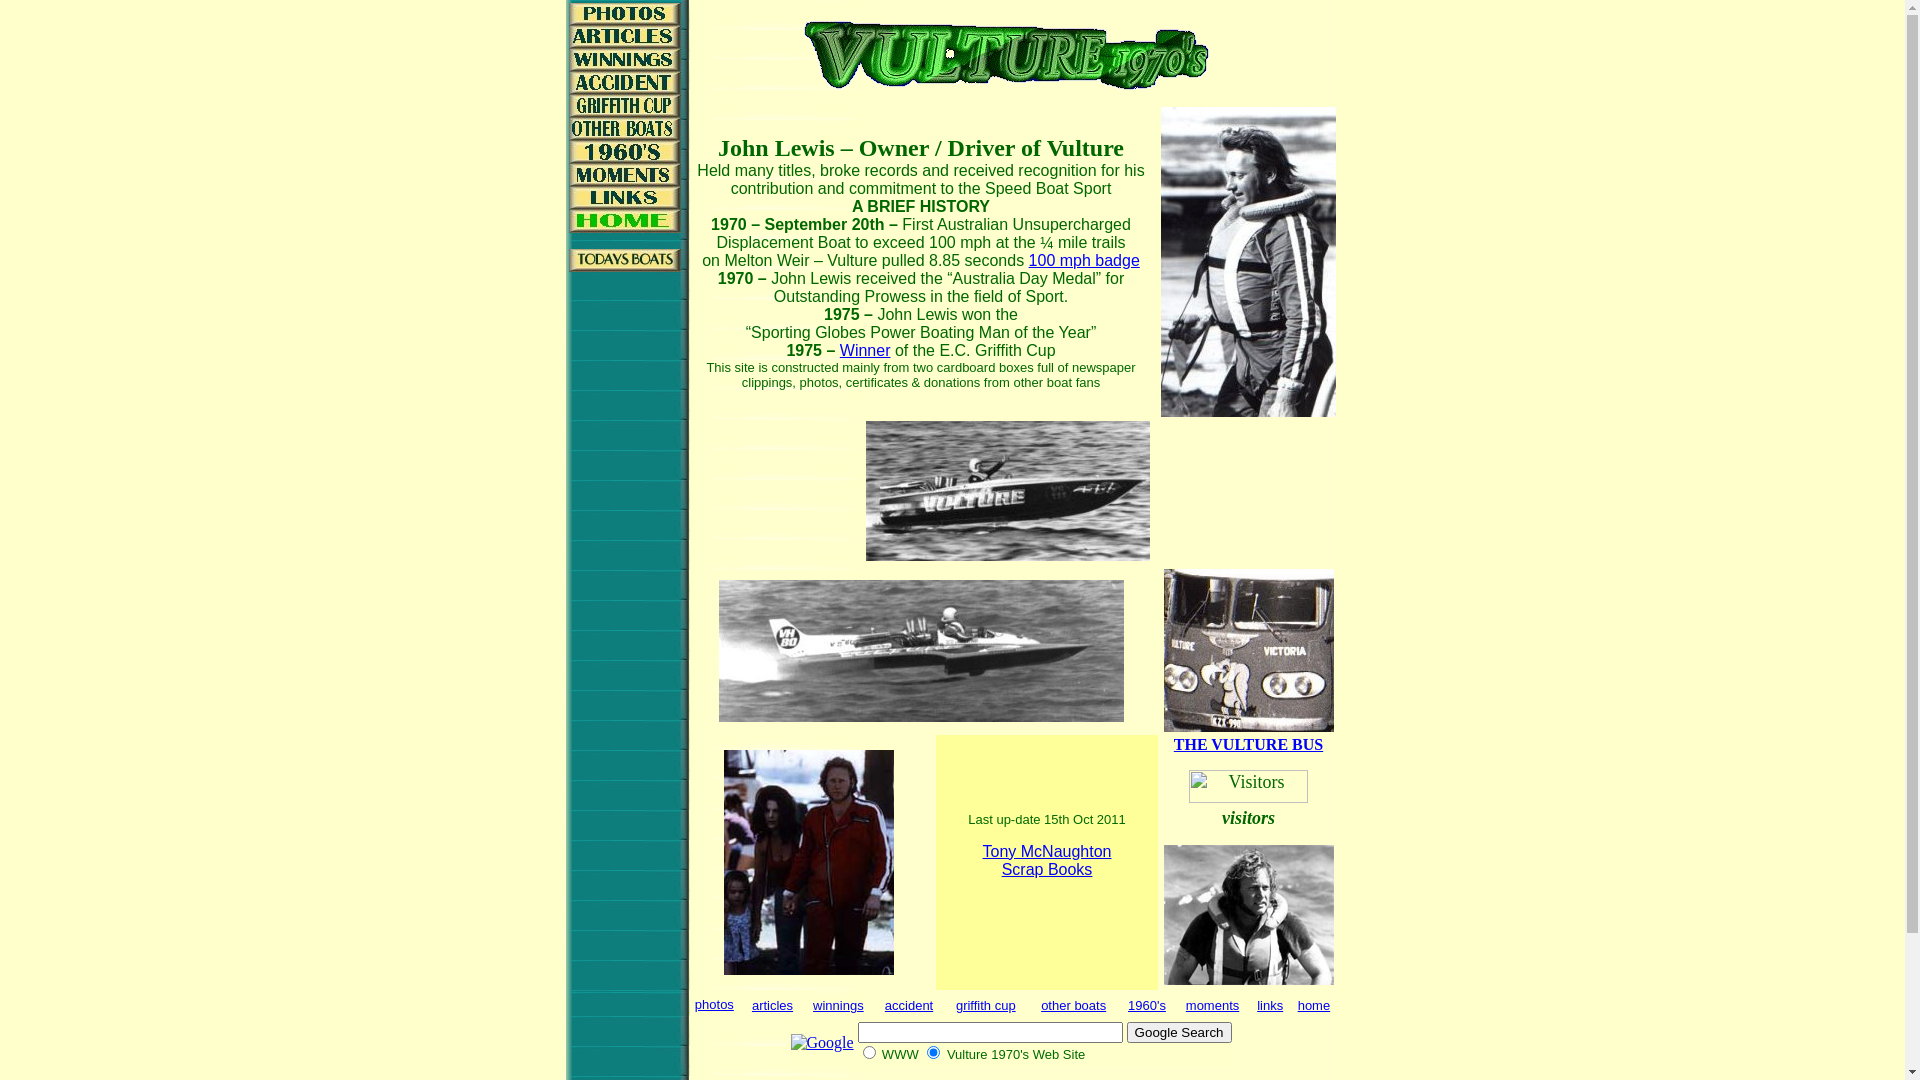 The width and height of the screenshot is (1920, 1080). What do you see at coordinates (1248, 744) in the screenshot?
I see `THE VULTURE BUS` at bounding box center [1248, 744].